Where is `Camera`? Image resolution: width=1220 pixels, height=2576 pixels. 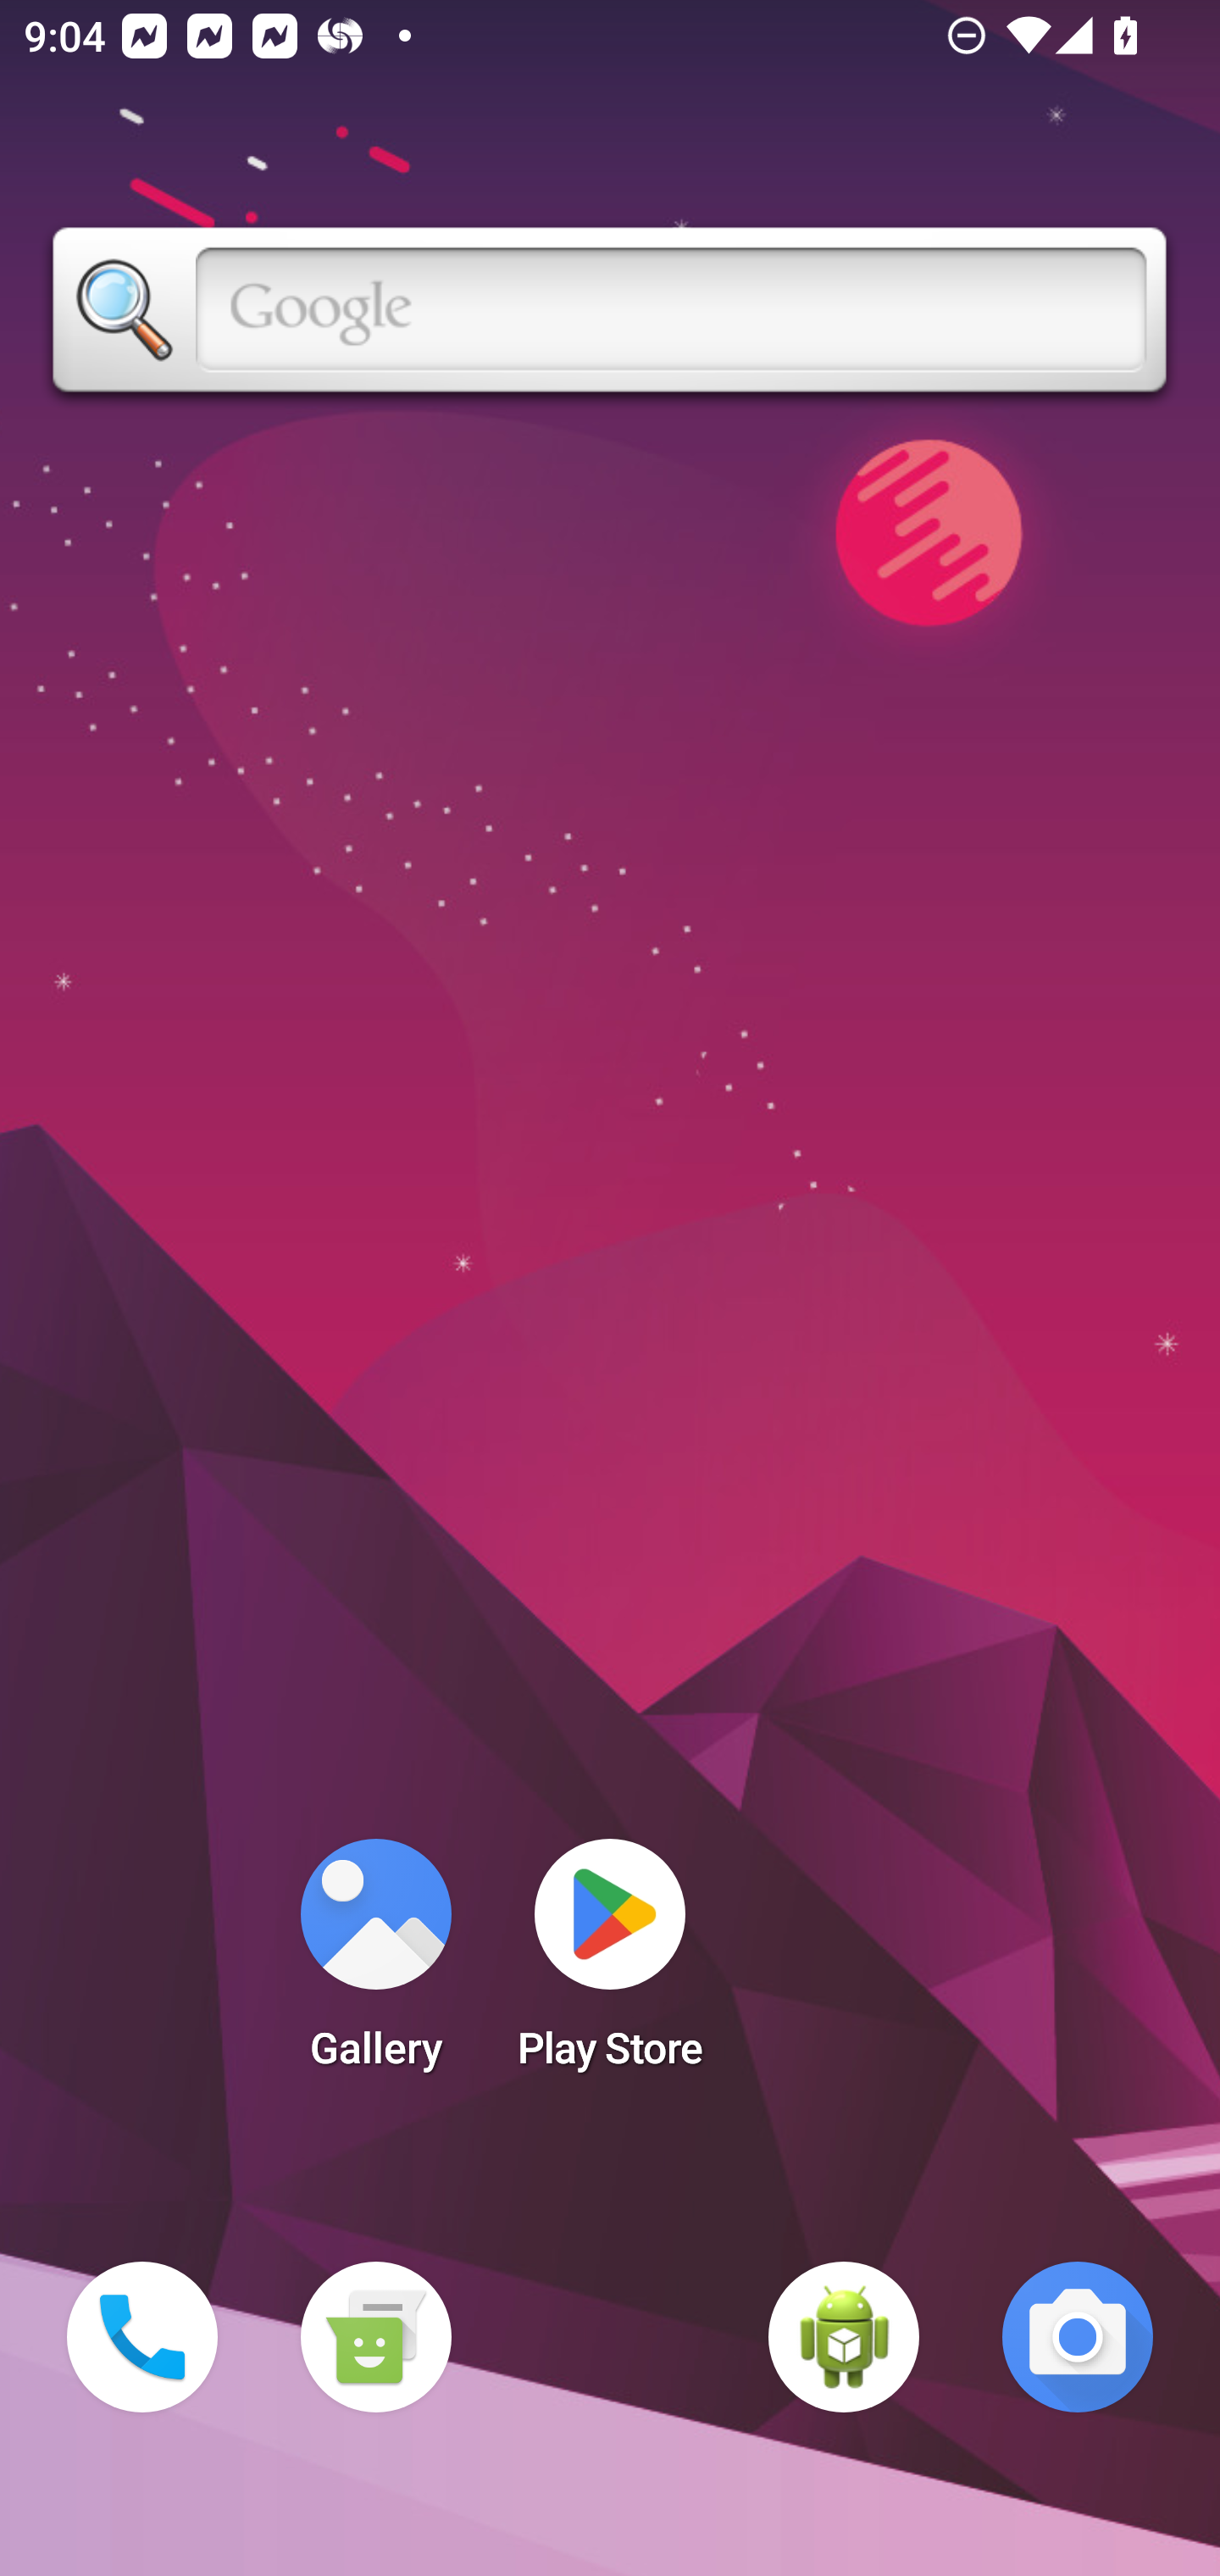
Camera is located at coordinates (1078, 2337).